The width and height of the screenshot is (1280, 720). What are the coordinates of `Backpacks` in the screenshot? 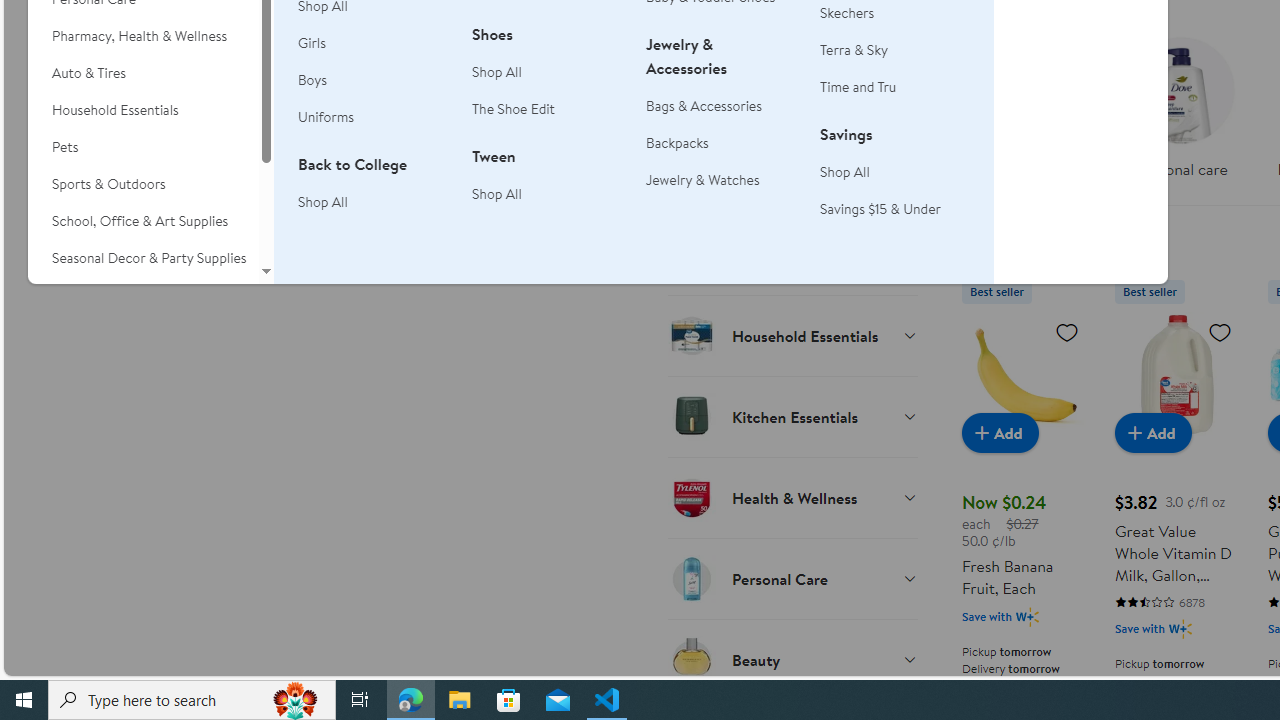 It's located at (678, 142).